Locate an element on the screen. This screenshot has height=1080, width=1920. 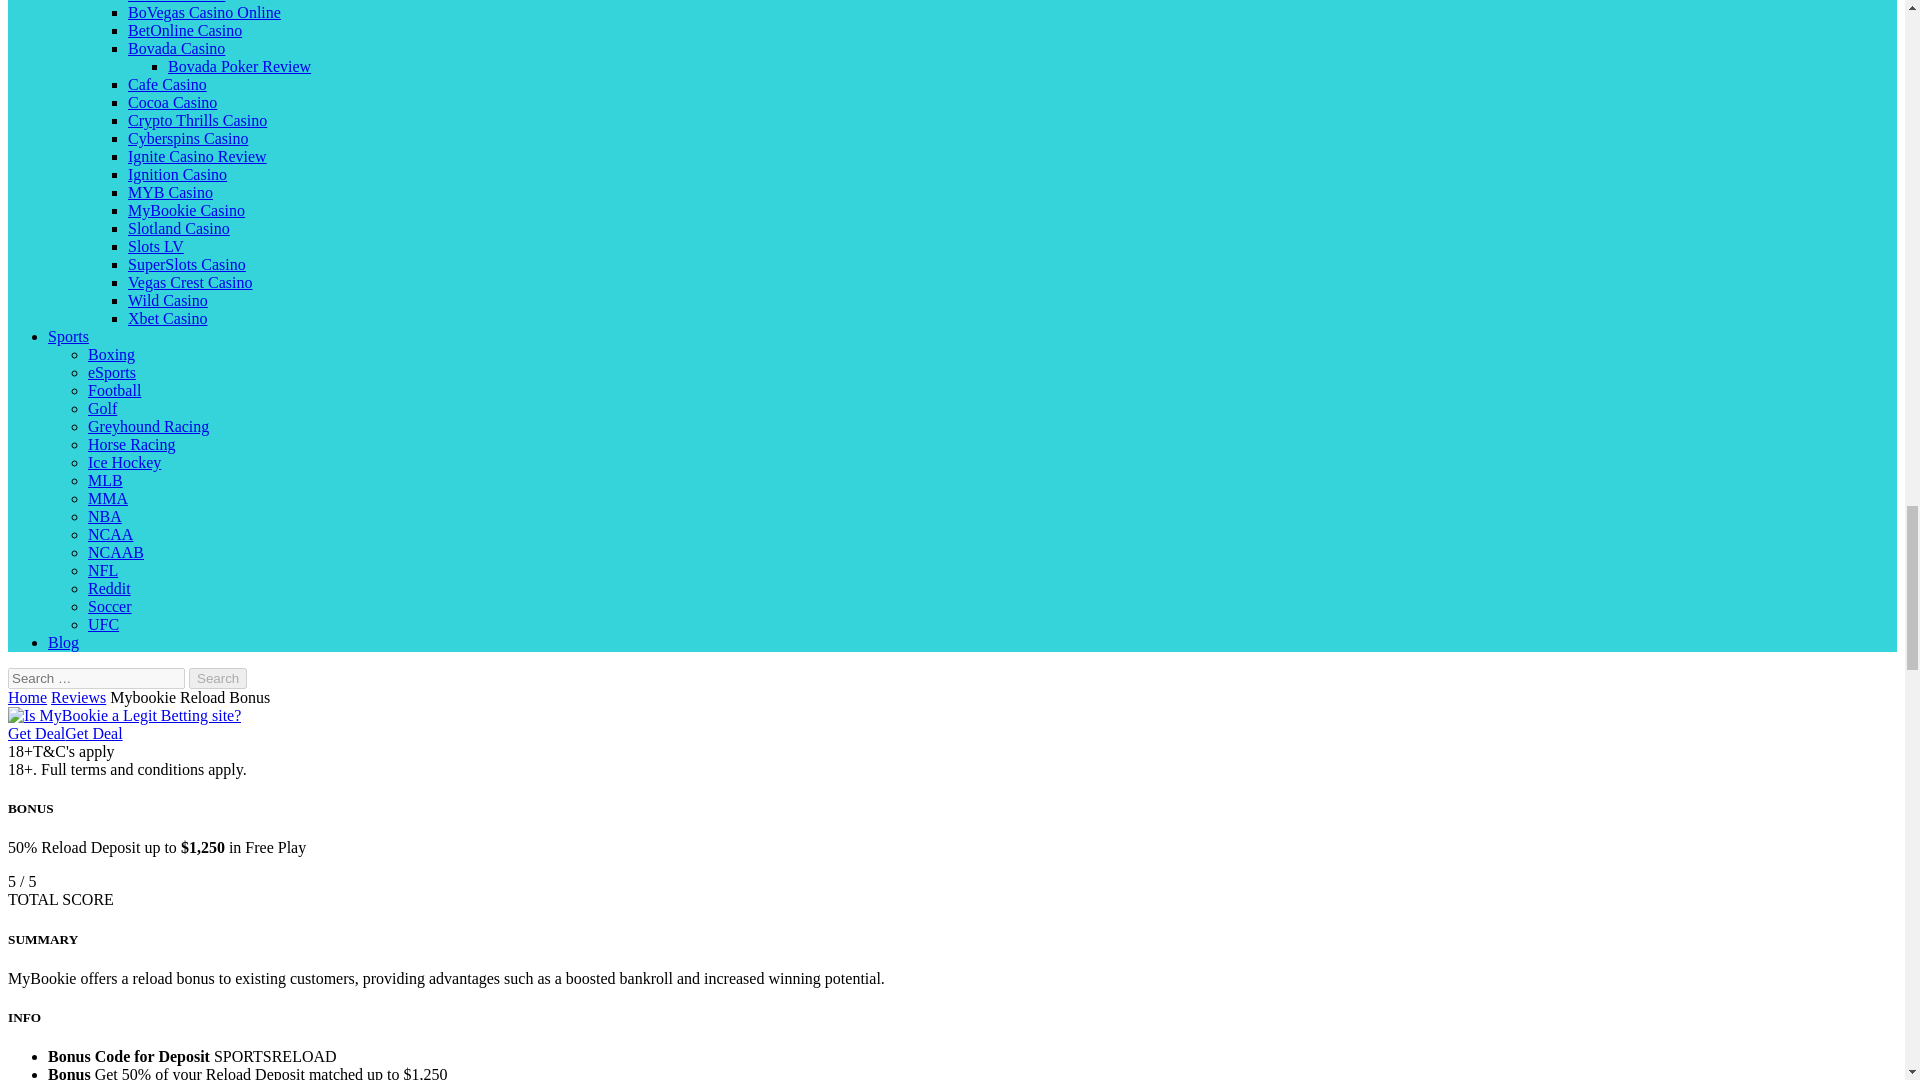
Reviews is located at coordinates (78, 698).